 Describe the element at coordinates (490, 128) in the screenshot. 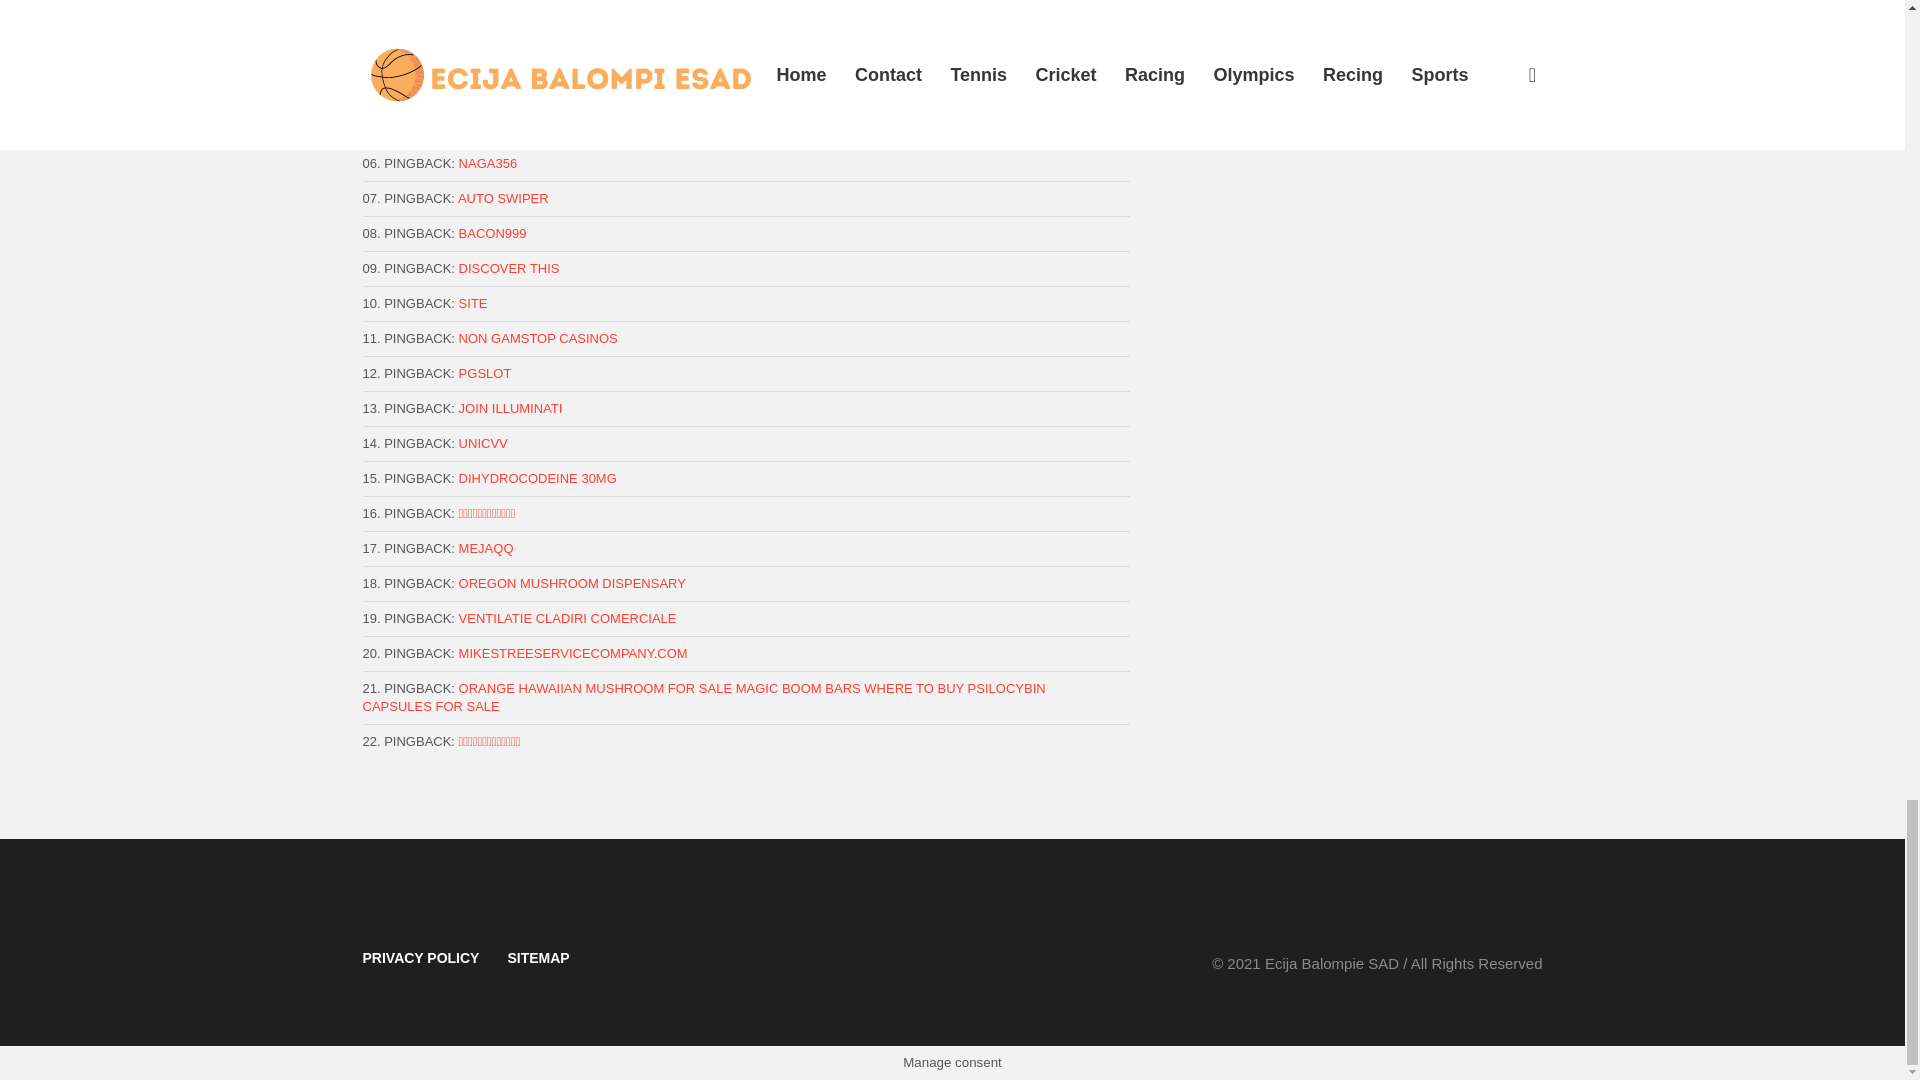

I see `FUCKBOY` at that location.